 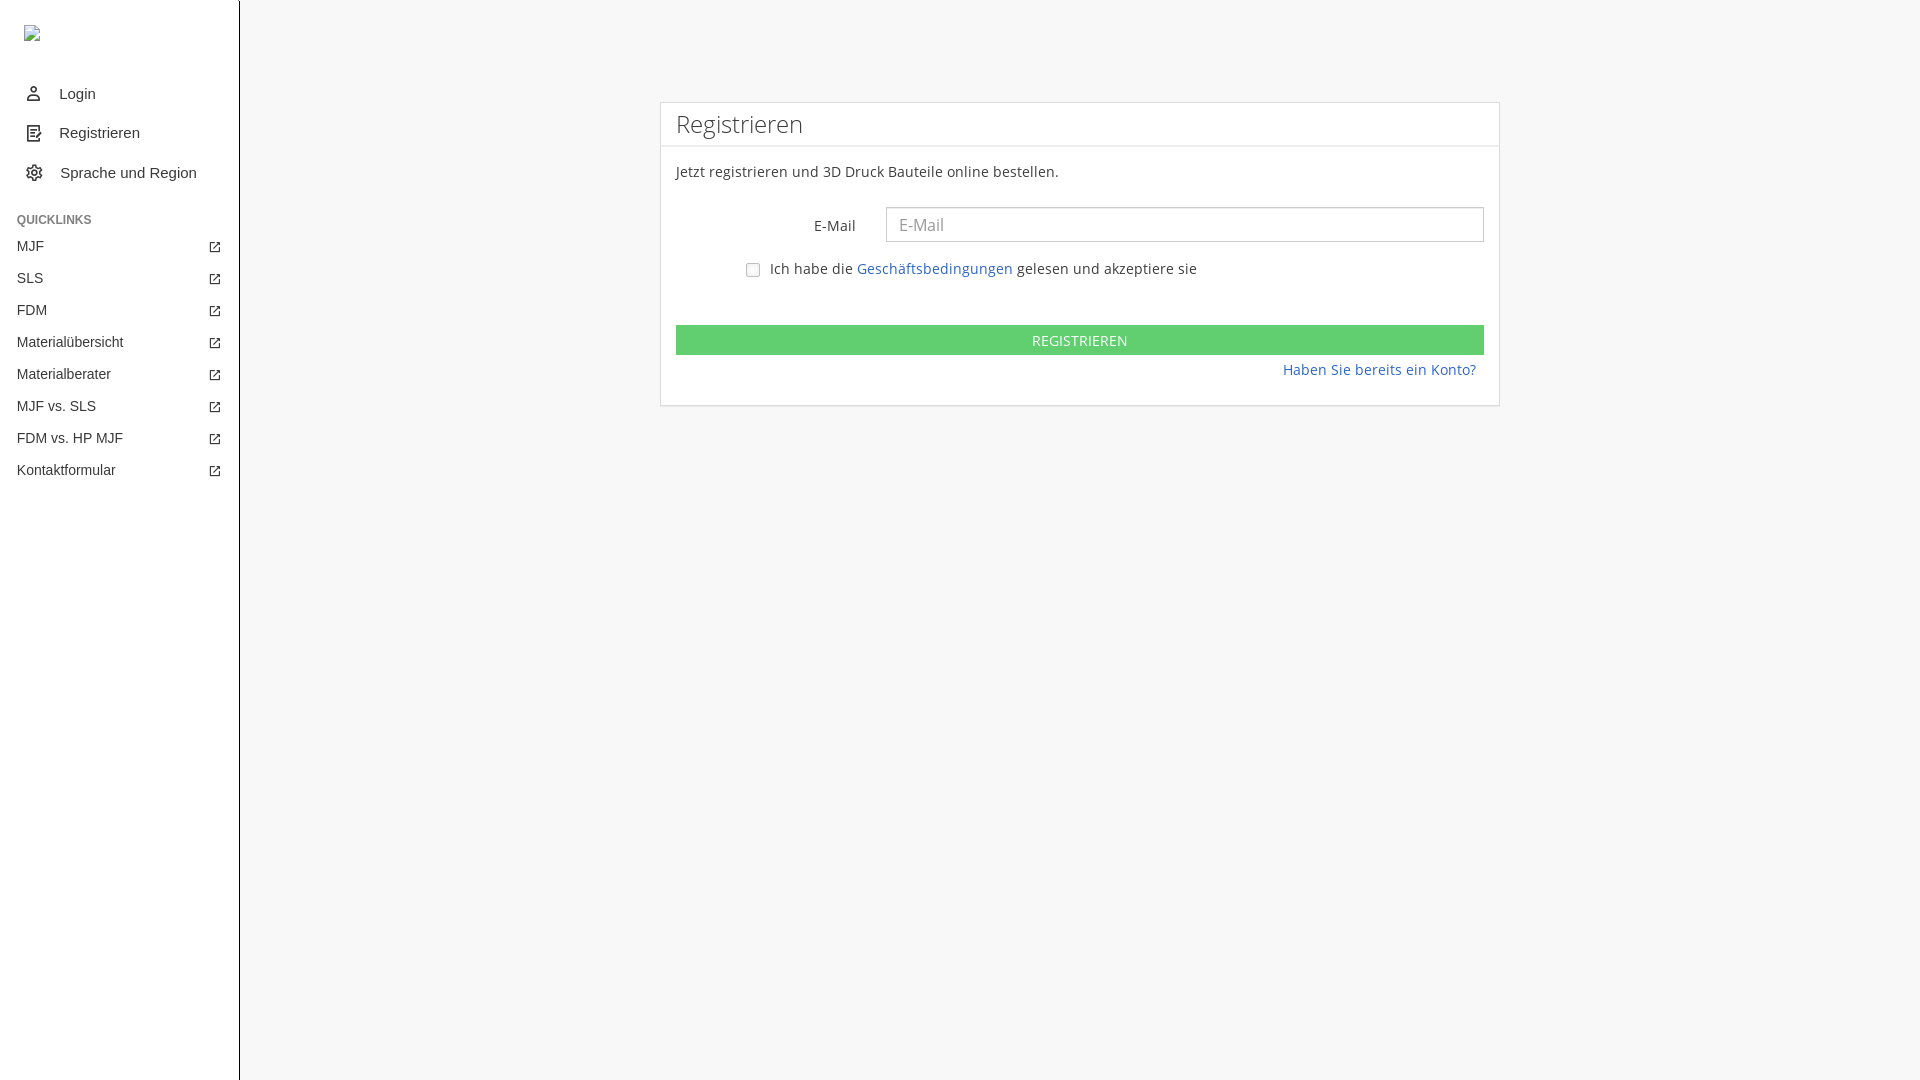 I want to click on Kontaktformular
link, so click(x=120, y=470).